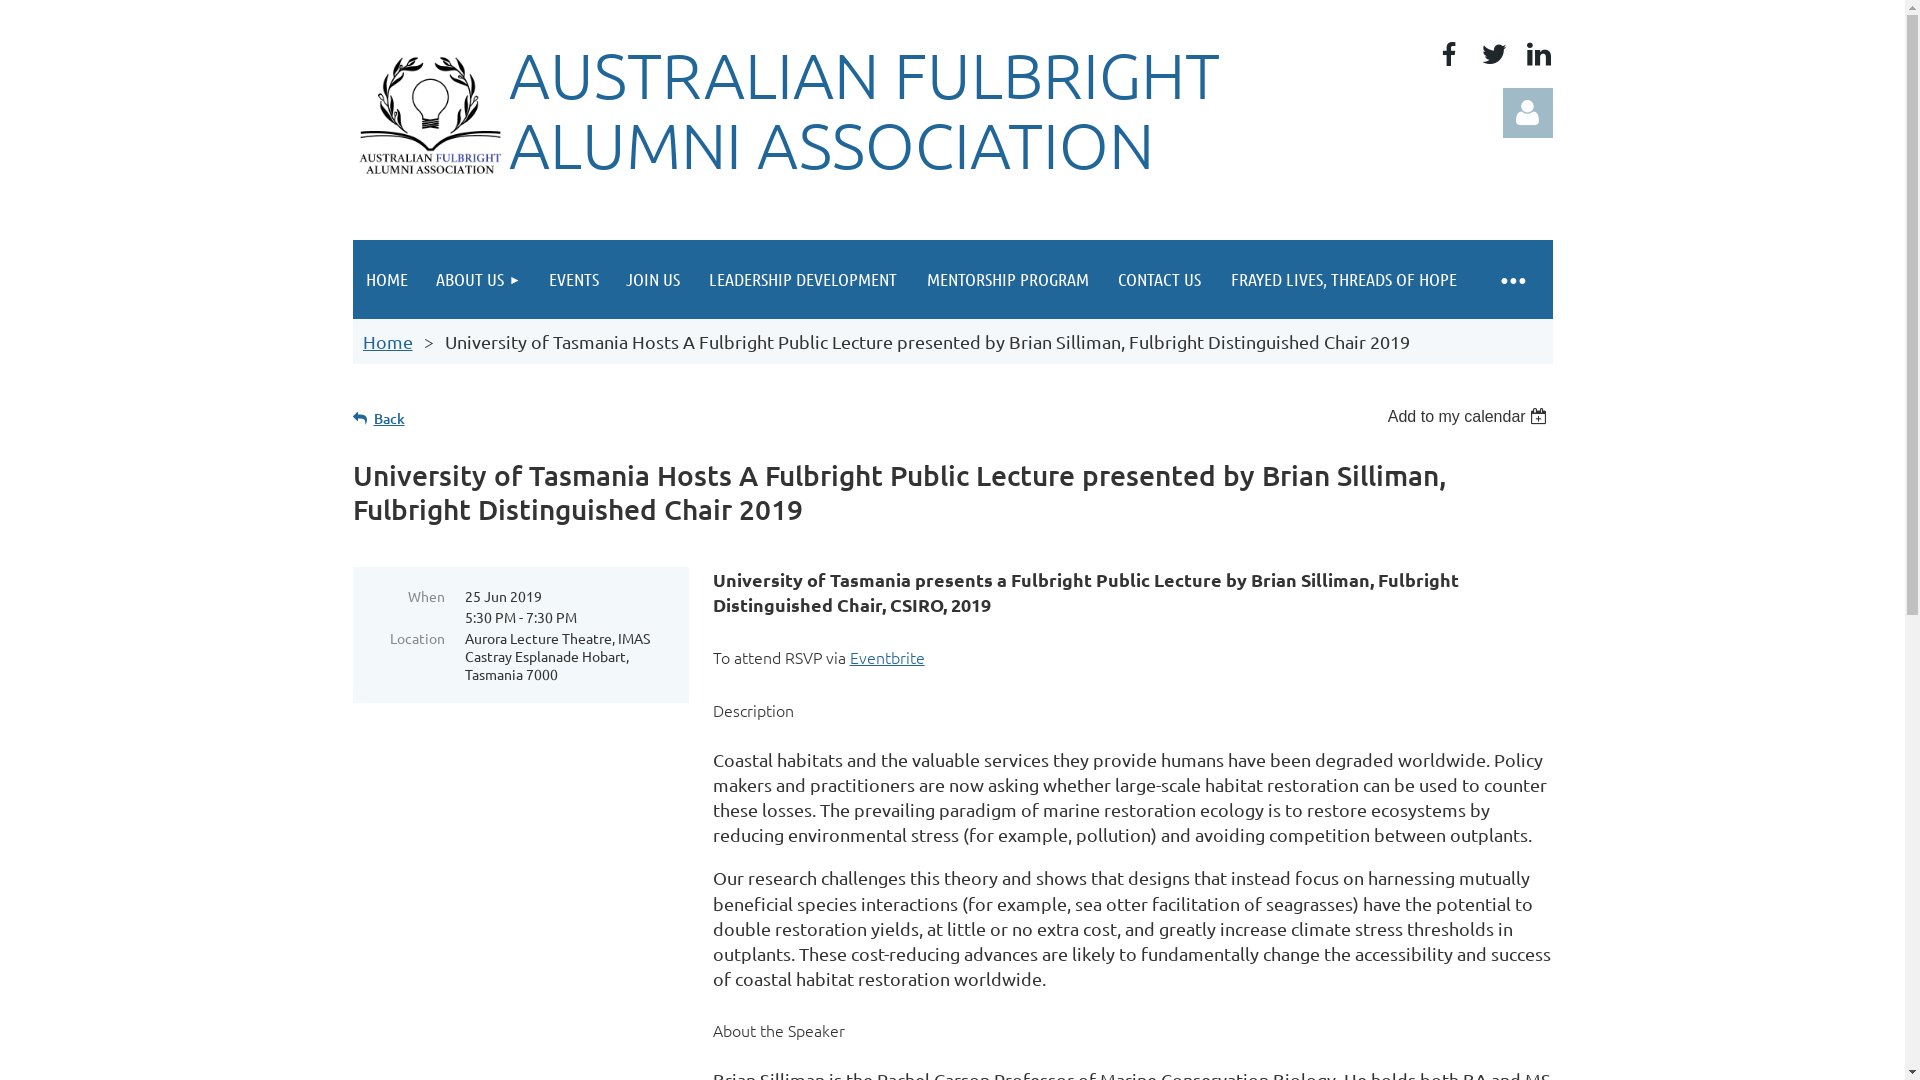 The width and height of the screenshot is (1920, 1080). What do you see at coordinates (1527, 113) in the screenshot?
I see `Log in` at bounding box center [1527, 113].